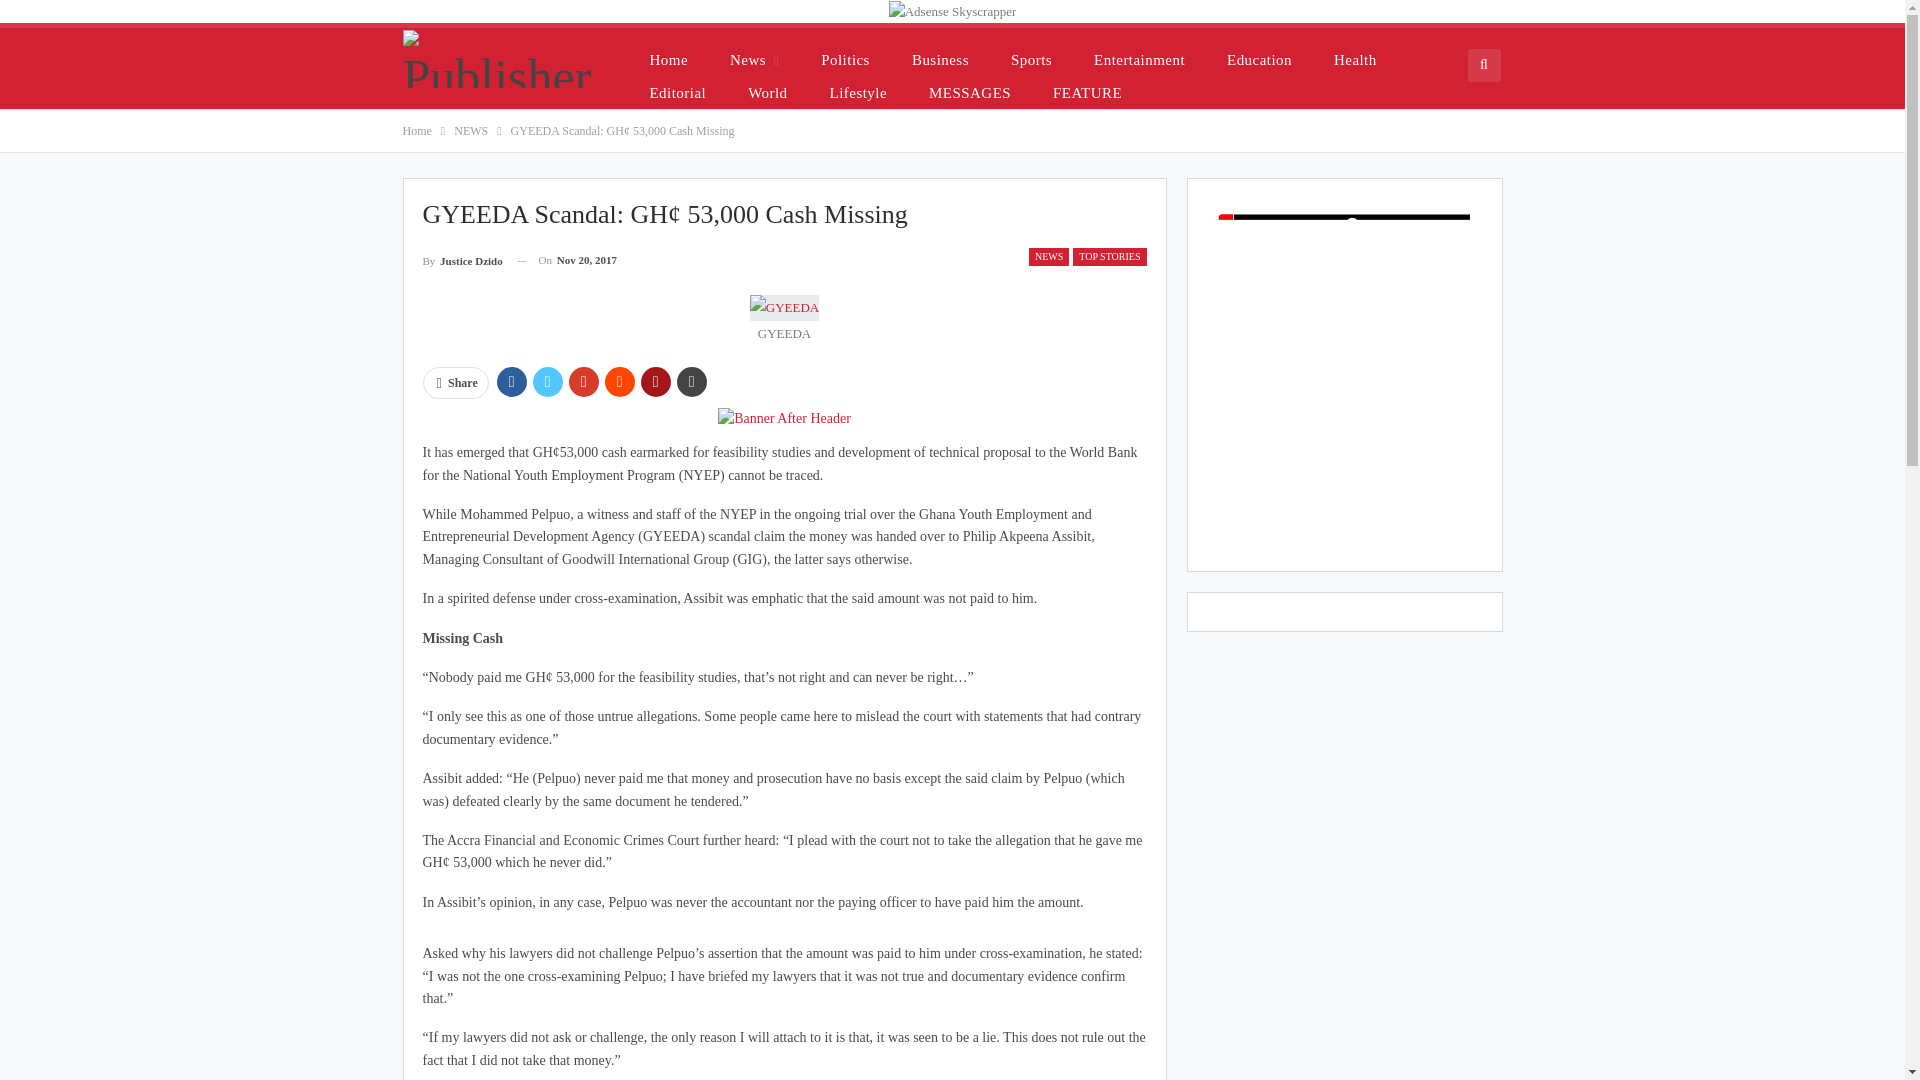  I want to click on TOP STORIES, so click(1110, 256).